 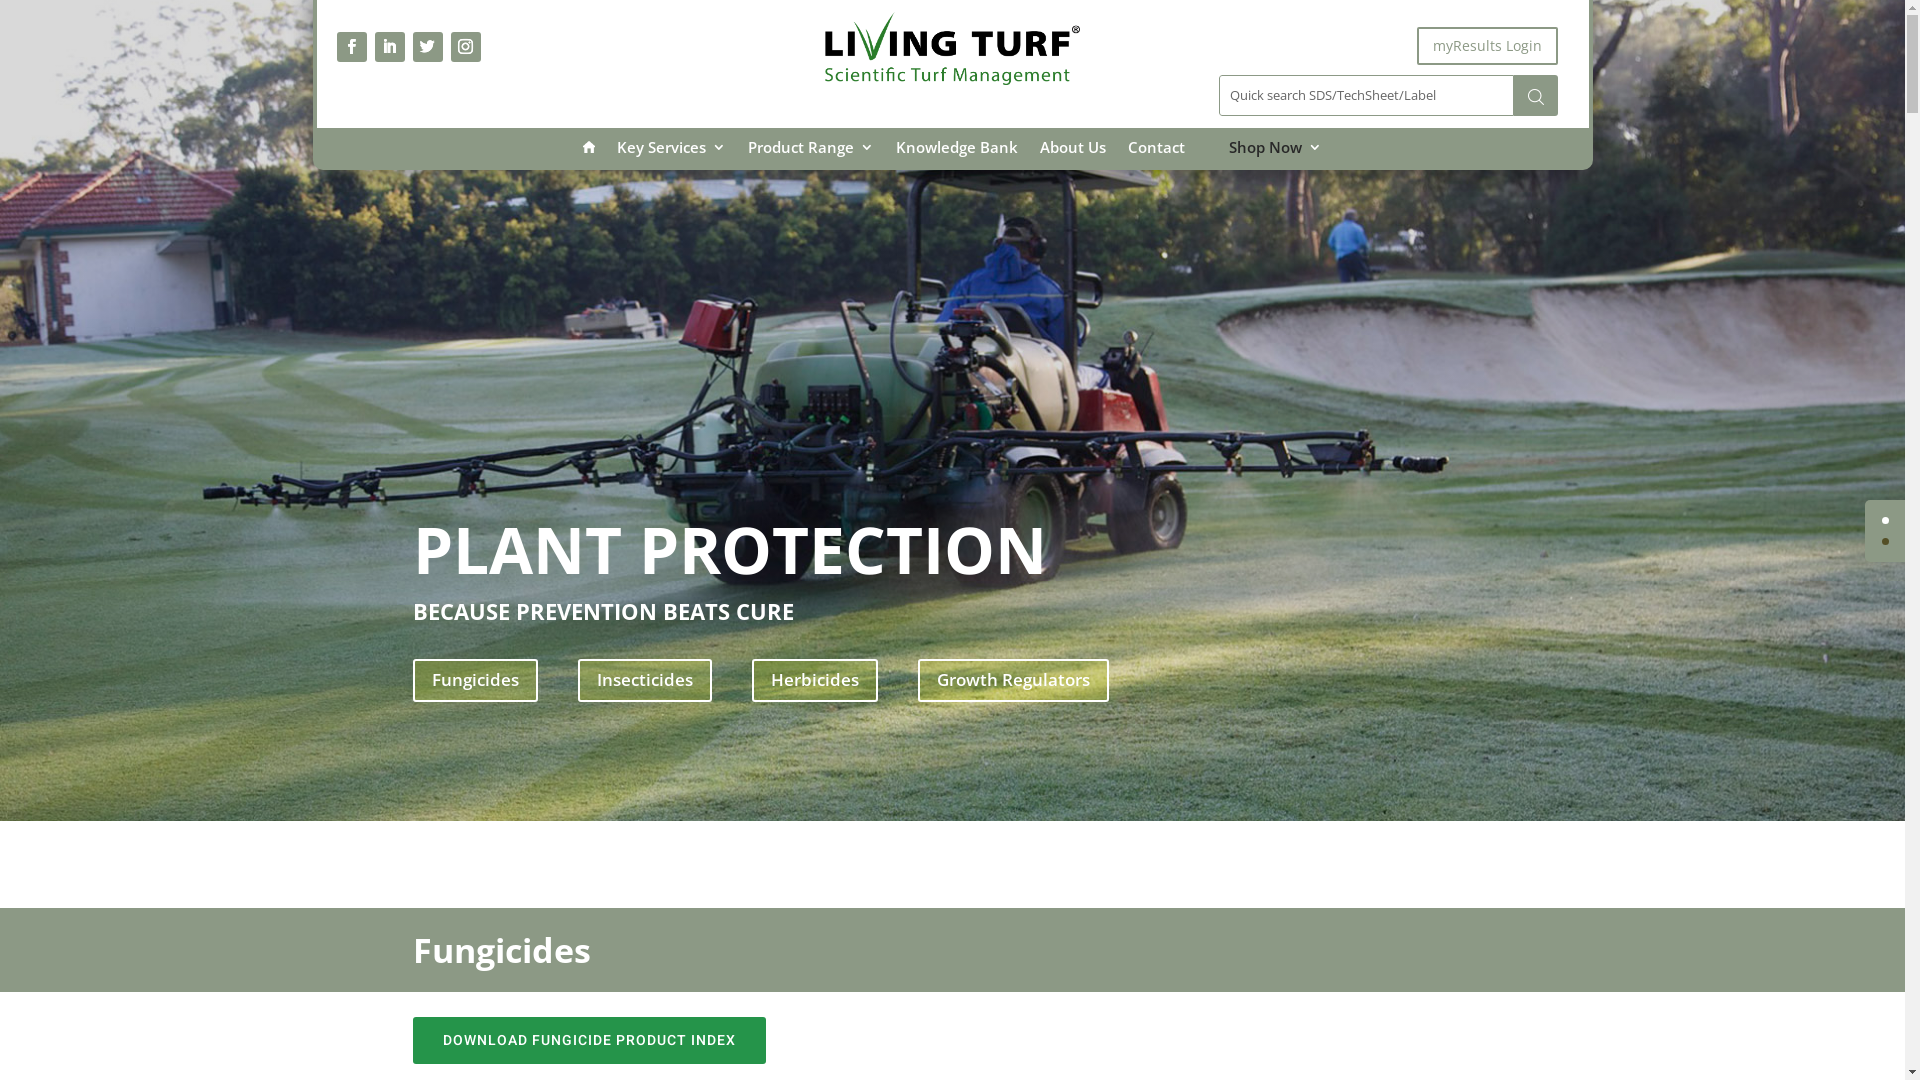 I want to click on Follow on Instagram, so click(x=465, y=47).